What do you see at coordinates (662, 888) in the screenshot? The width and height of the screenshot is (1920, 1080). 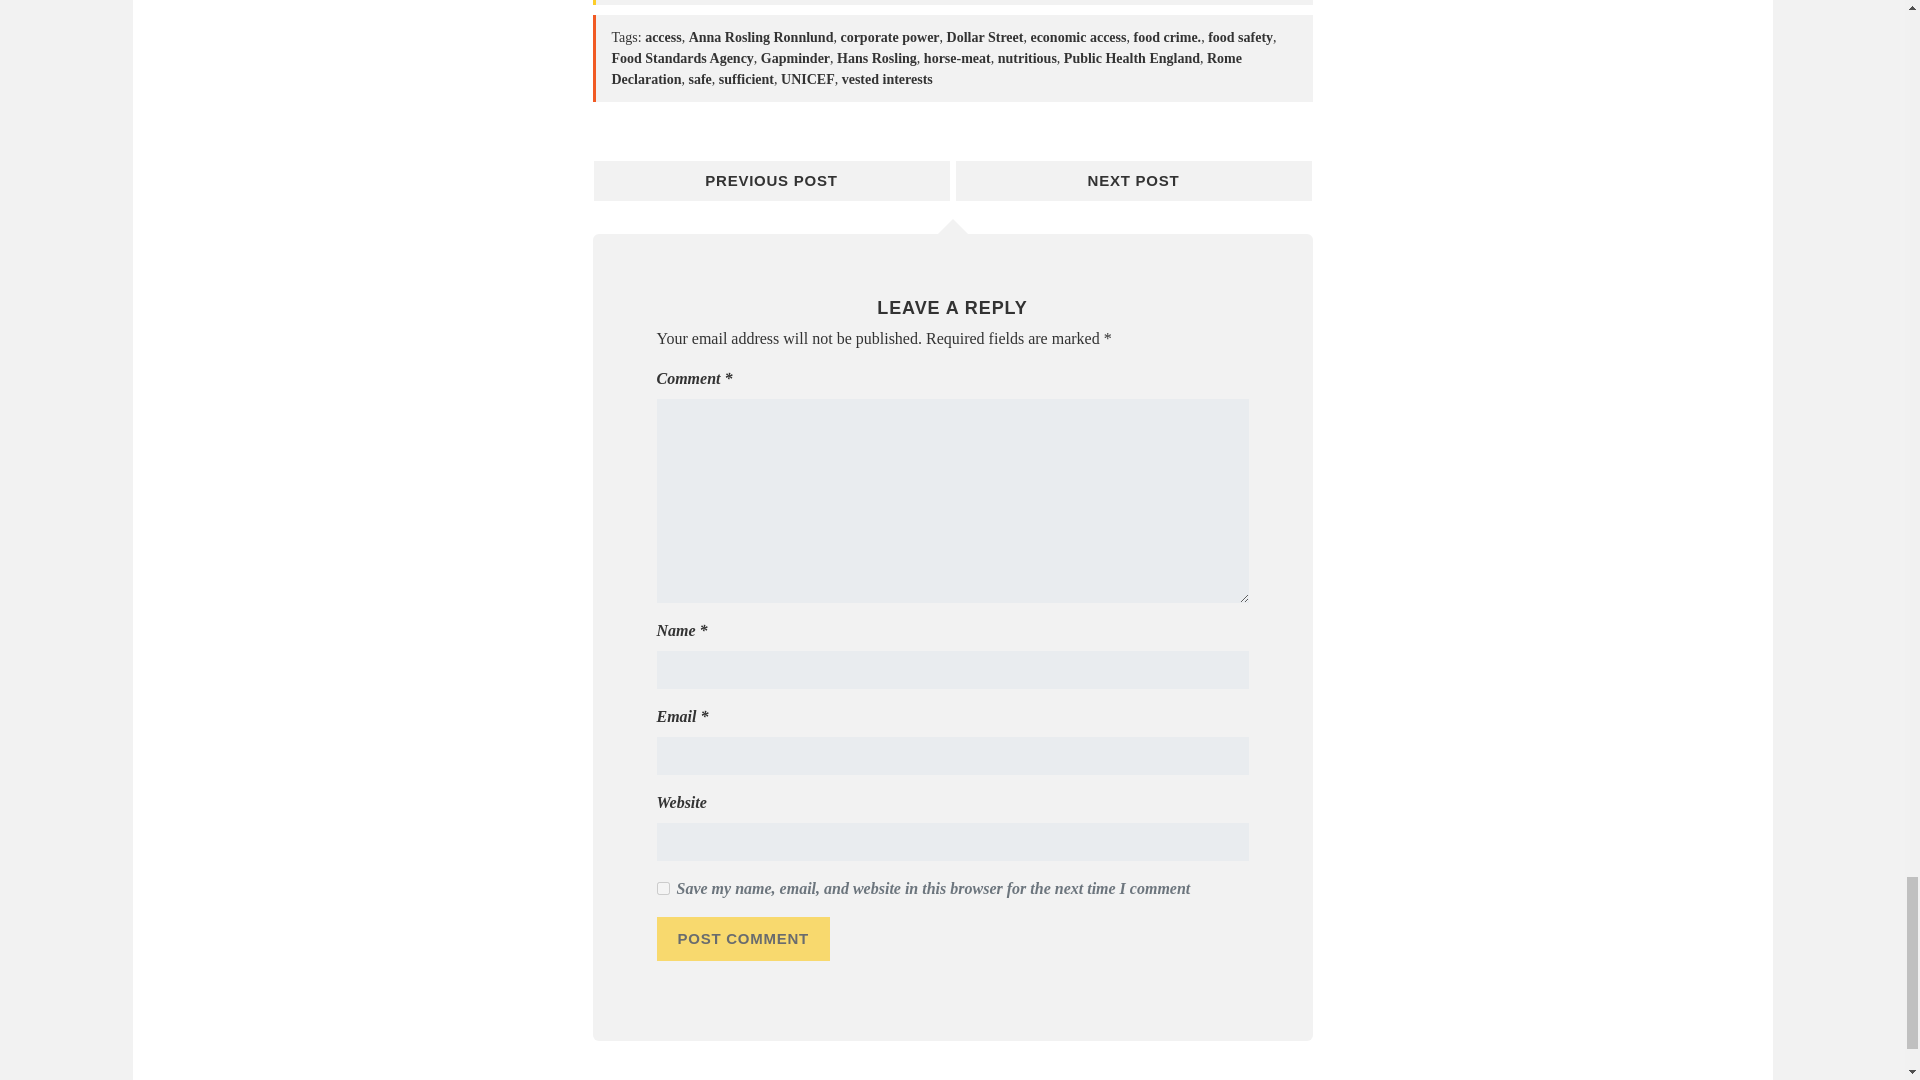 I see `yes` at bounding box center [662, 888].